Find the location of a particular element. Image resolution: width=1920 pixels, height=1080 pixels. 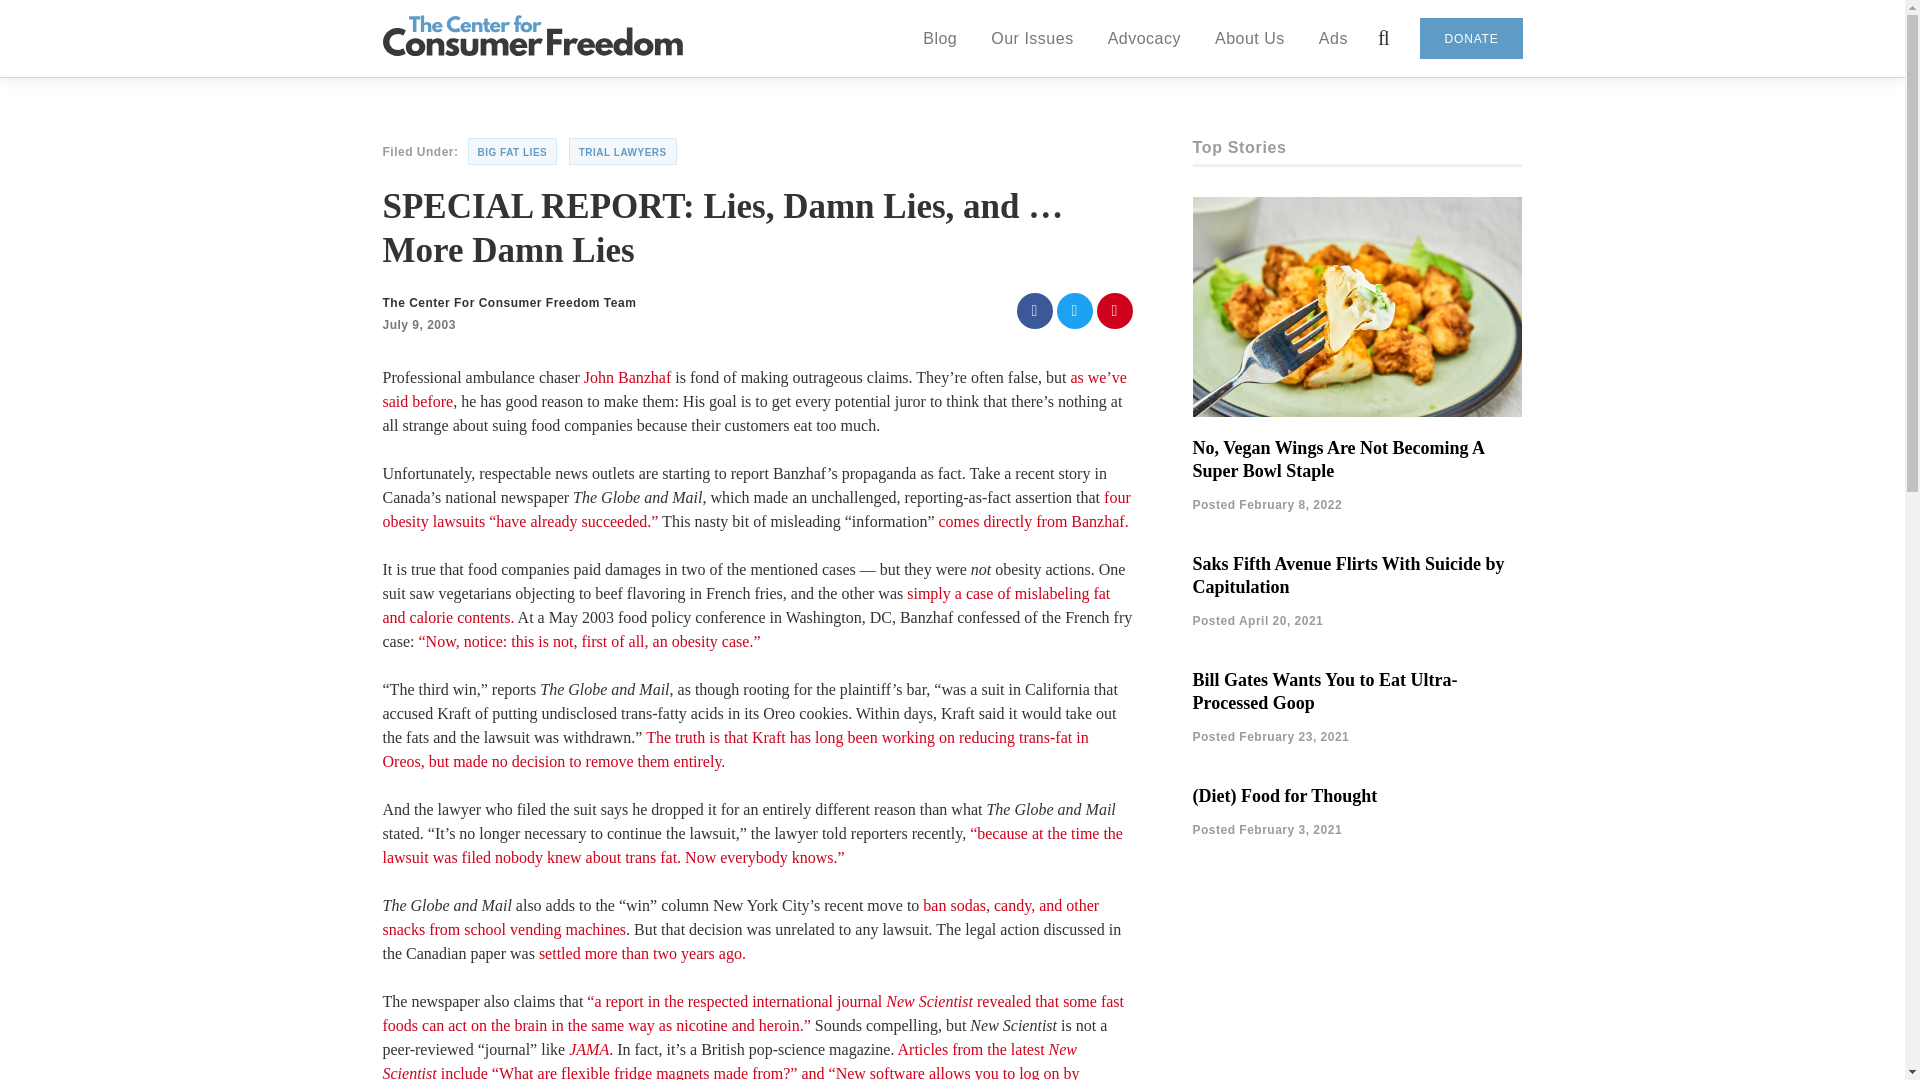

Open Search Modal is located at coordinates (1384, 38).